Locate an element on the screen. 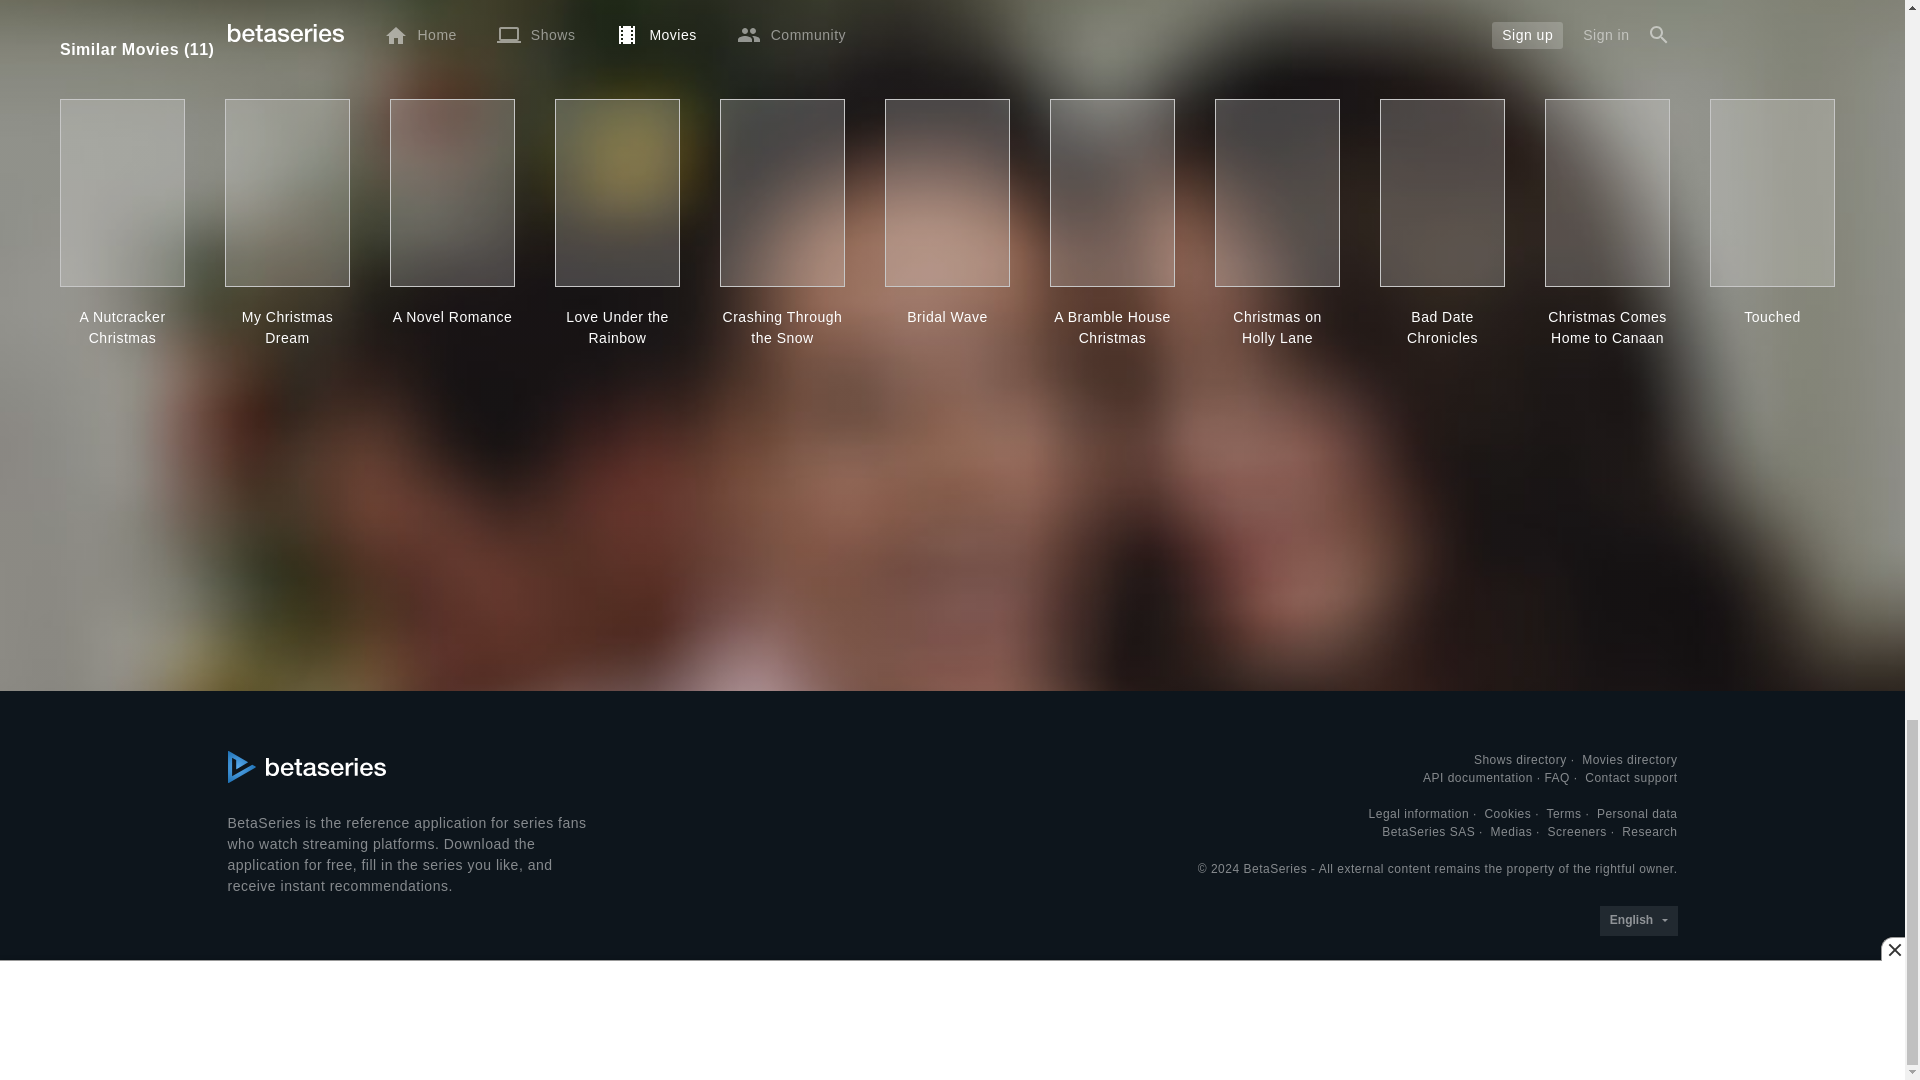 This screenshot has height=1080, width=1920. A Nutcracker Christmas is located at coordinates (122, 327).